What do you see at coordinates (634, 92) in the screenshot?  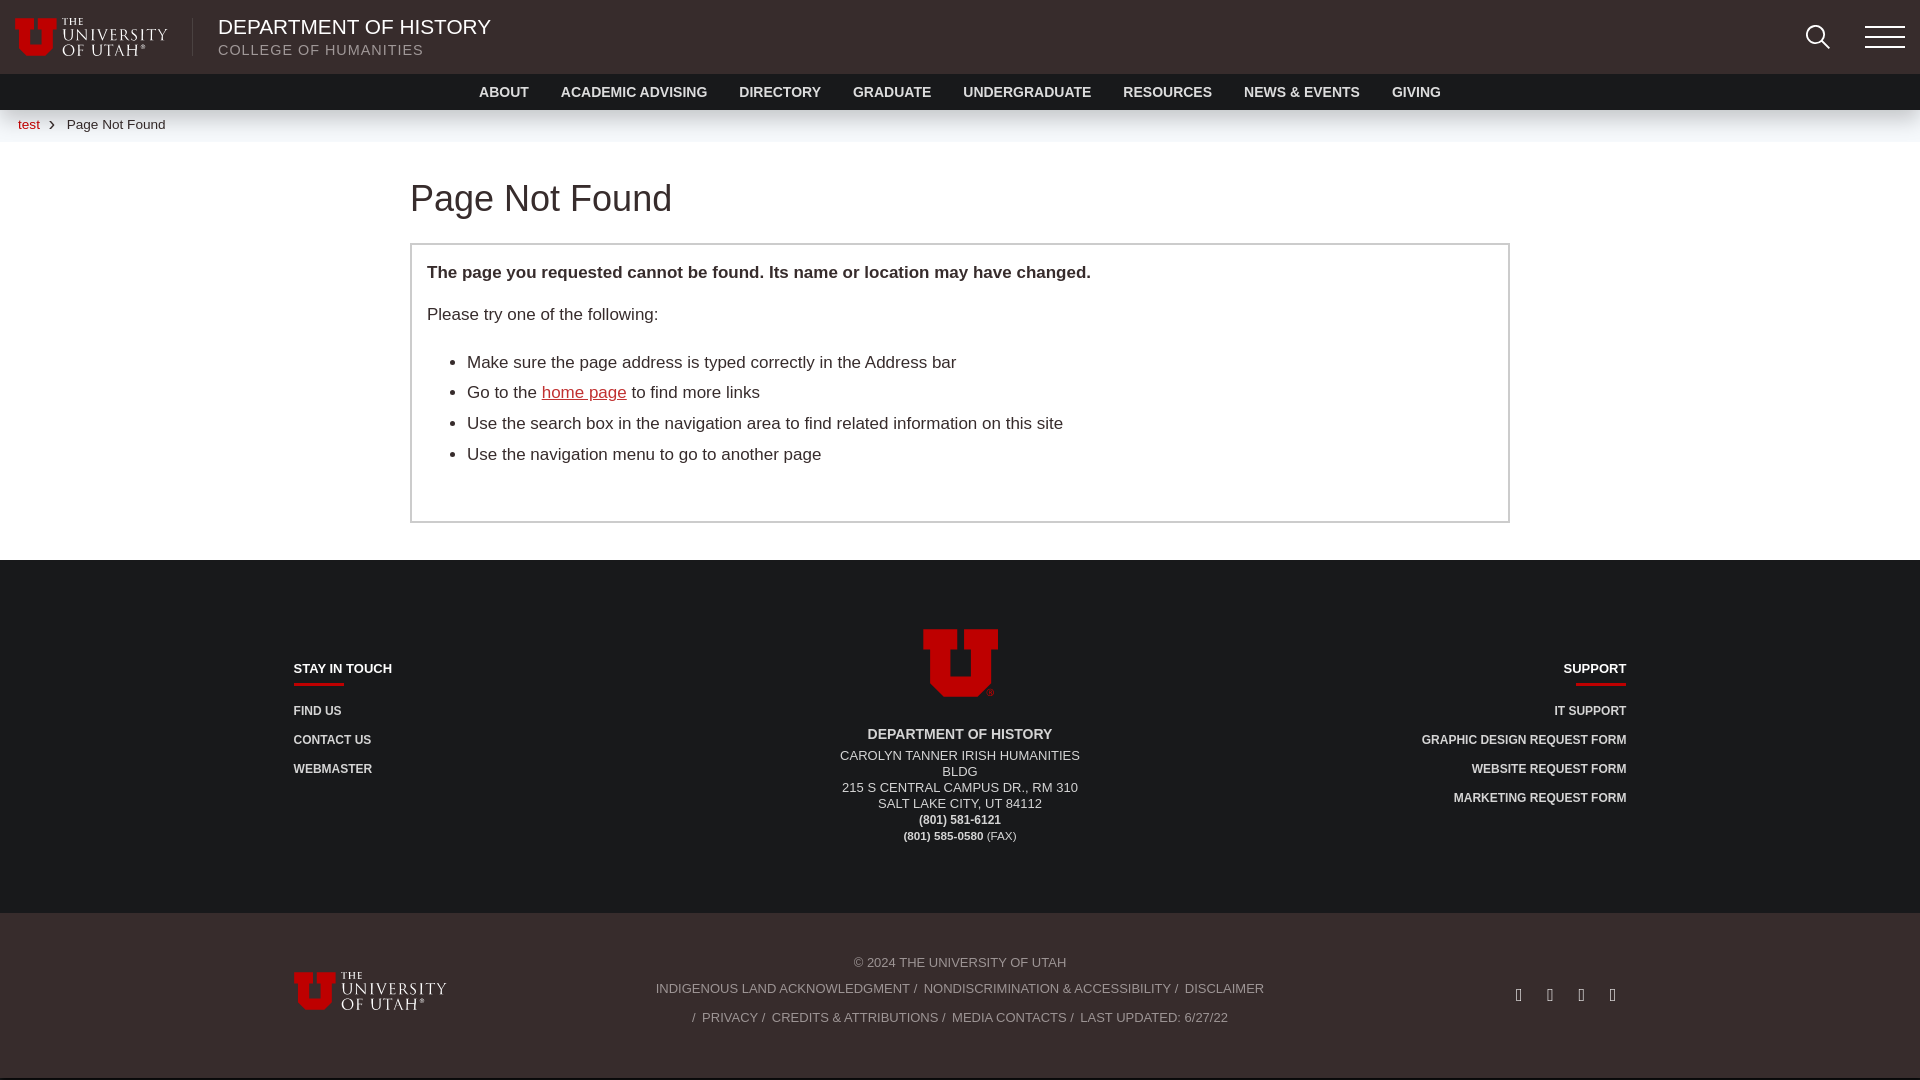 I see `ACADEMIC ADVISING` at bounding box center [634, 92].